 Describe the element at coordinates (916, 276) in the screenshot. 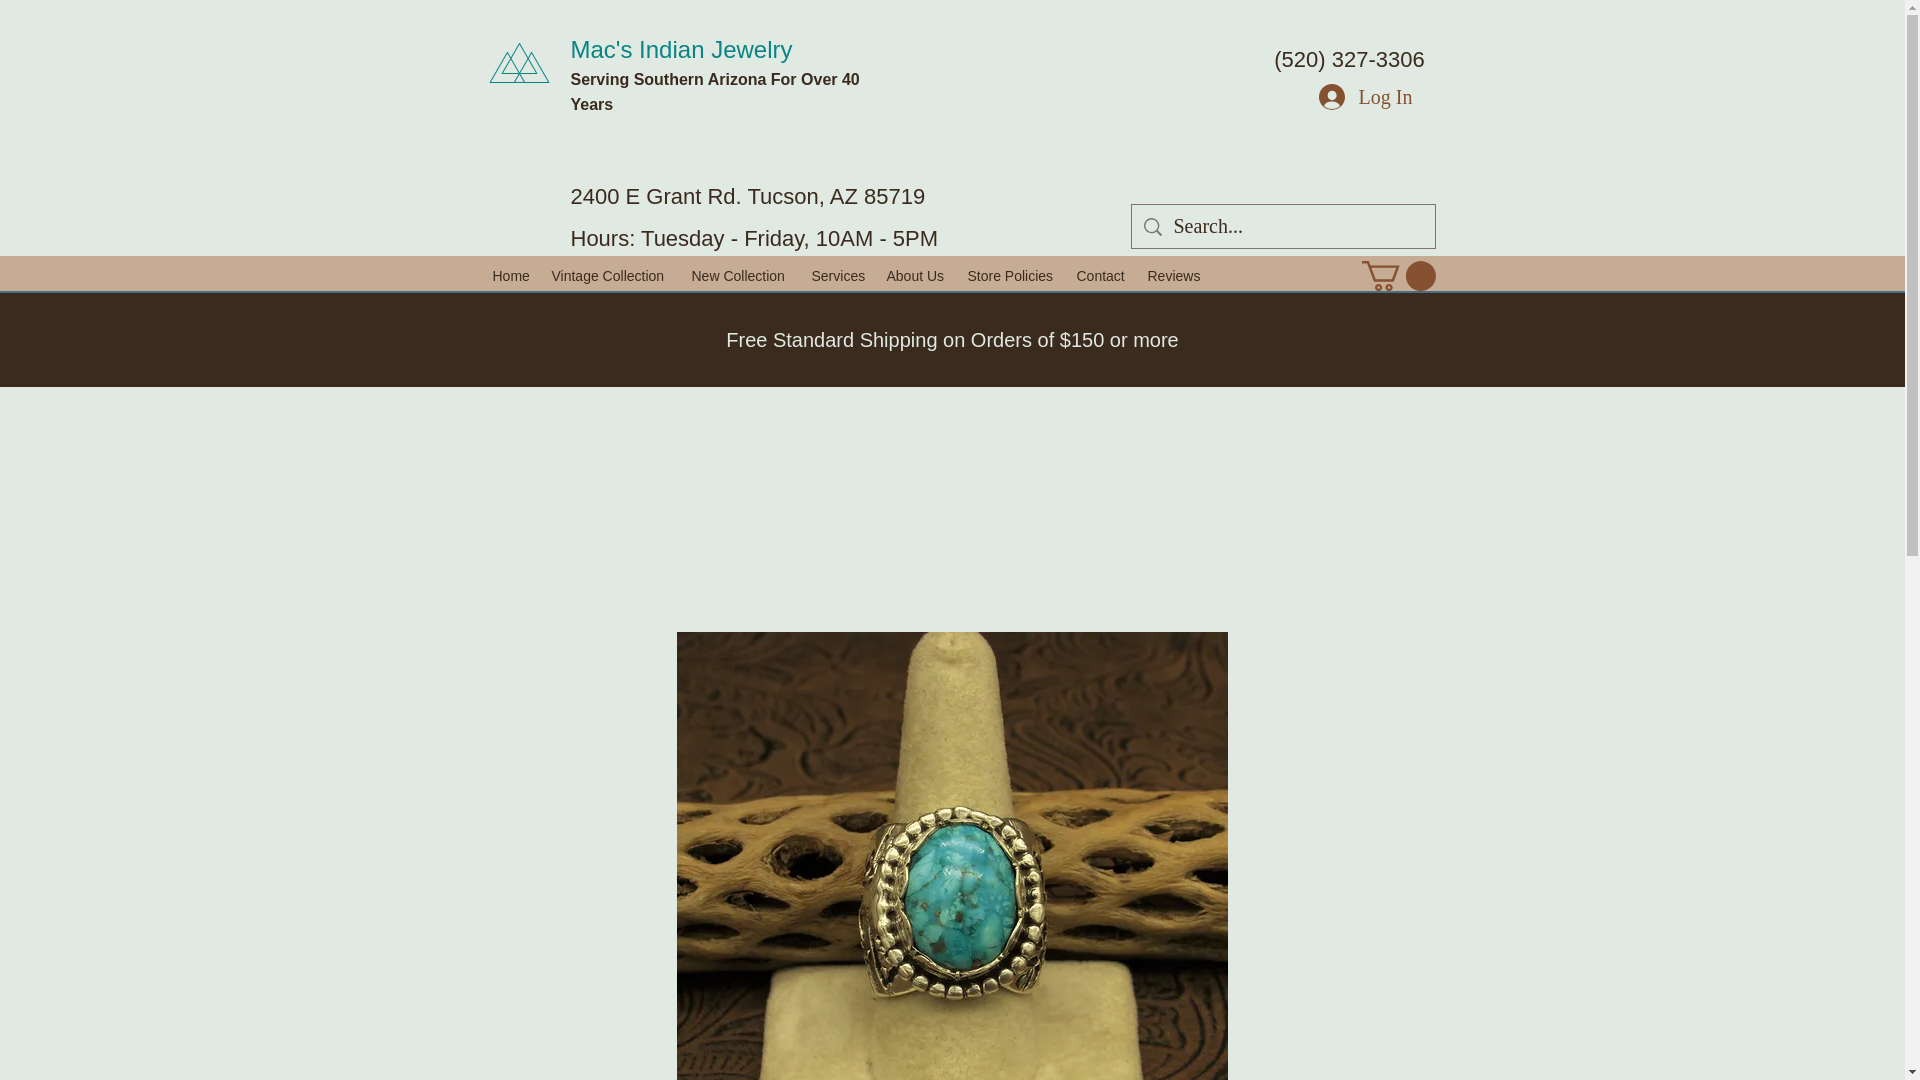

I see `About Us` at that location.